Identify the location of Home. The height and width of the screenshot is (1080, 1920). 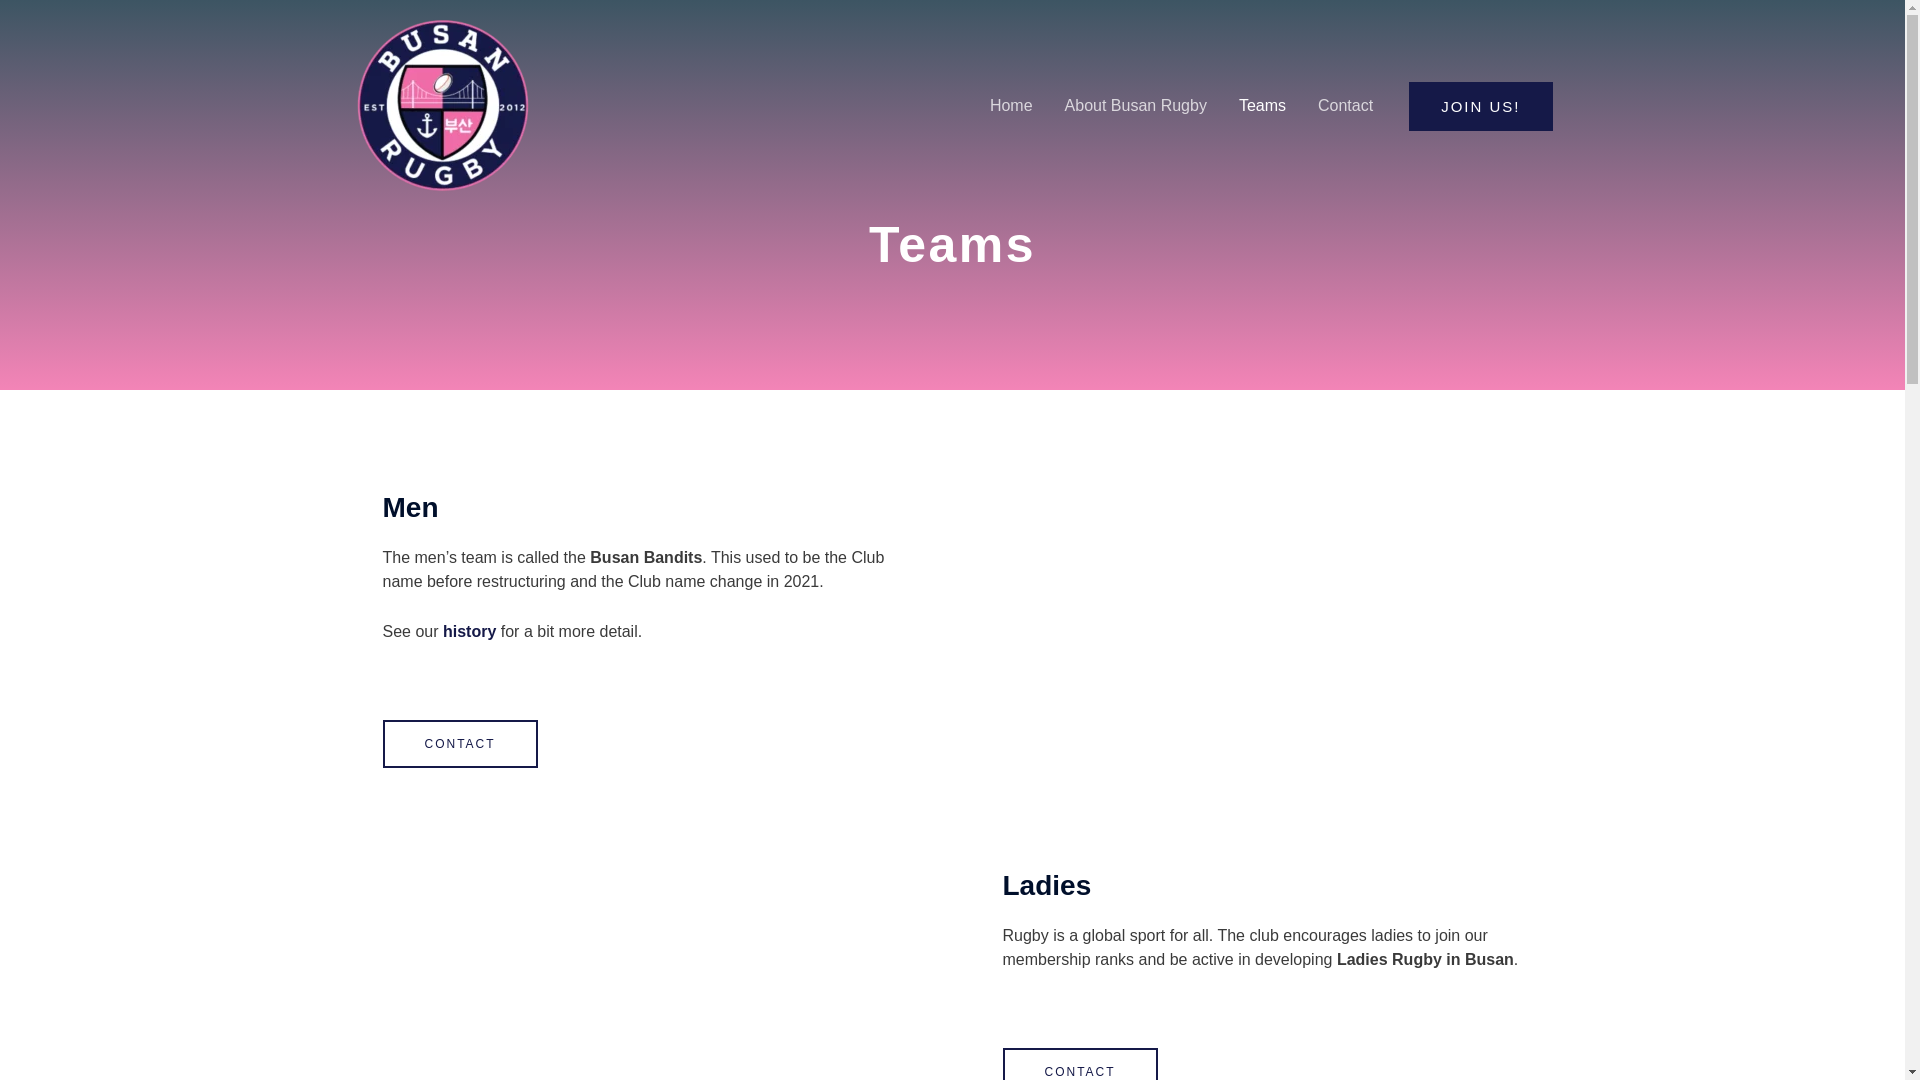
(1010, 106).